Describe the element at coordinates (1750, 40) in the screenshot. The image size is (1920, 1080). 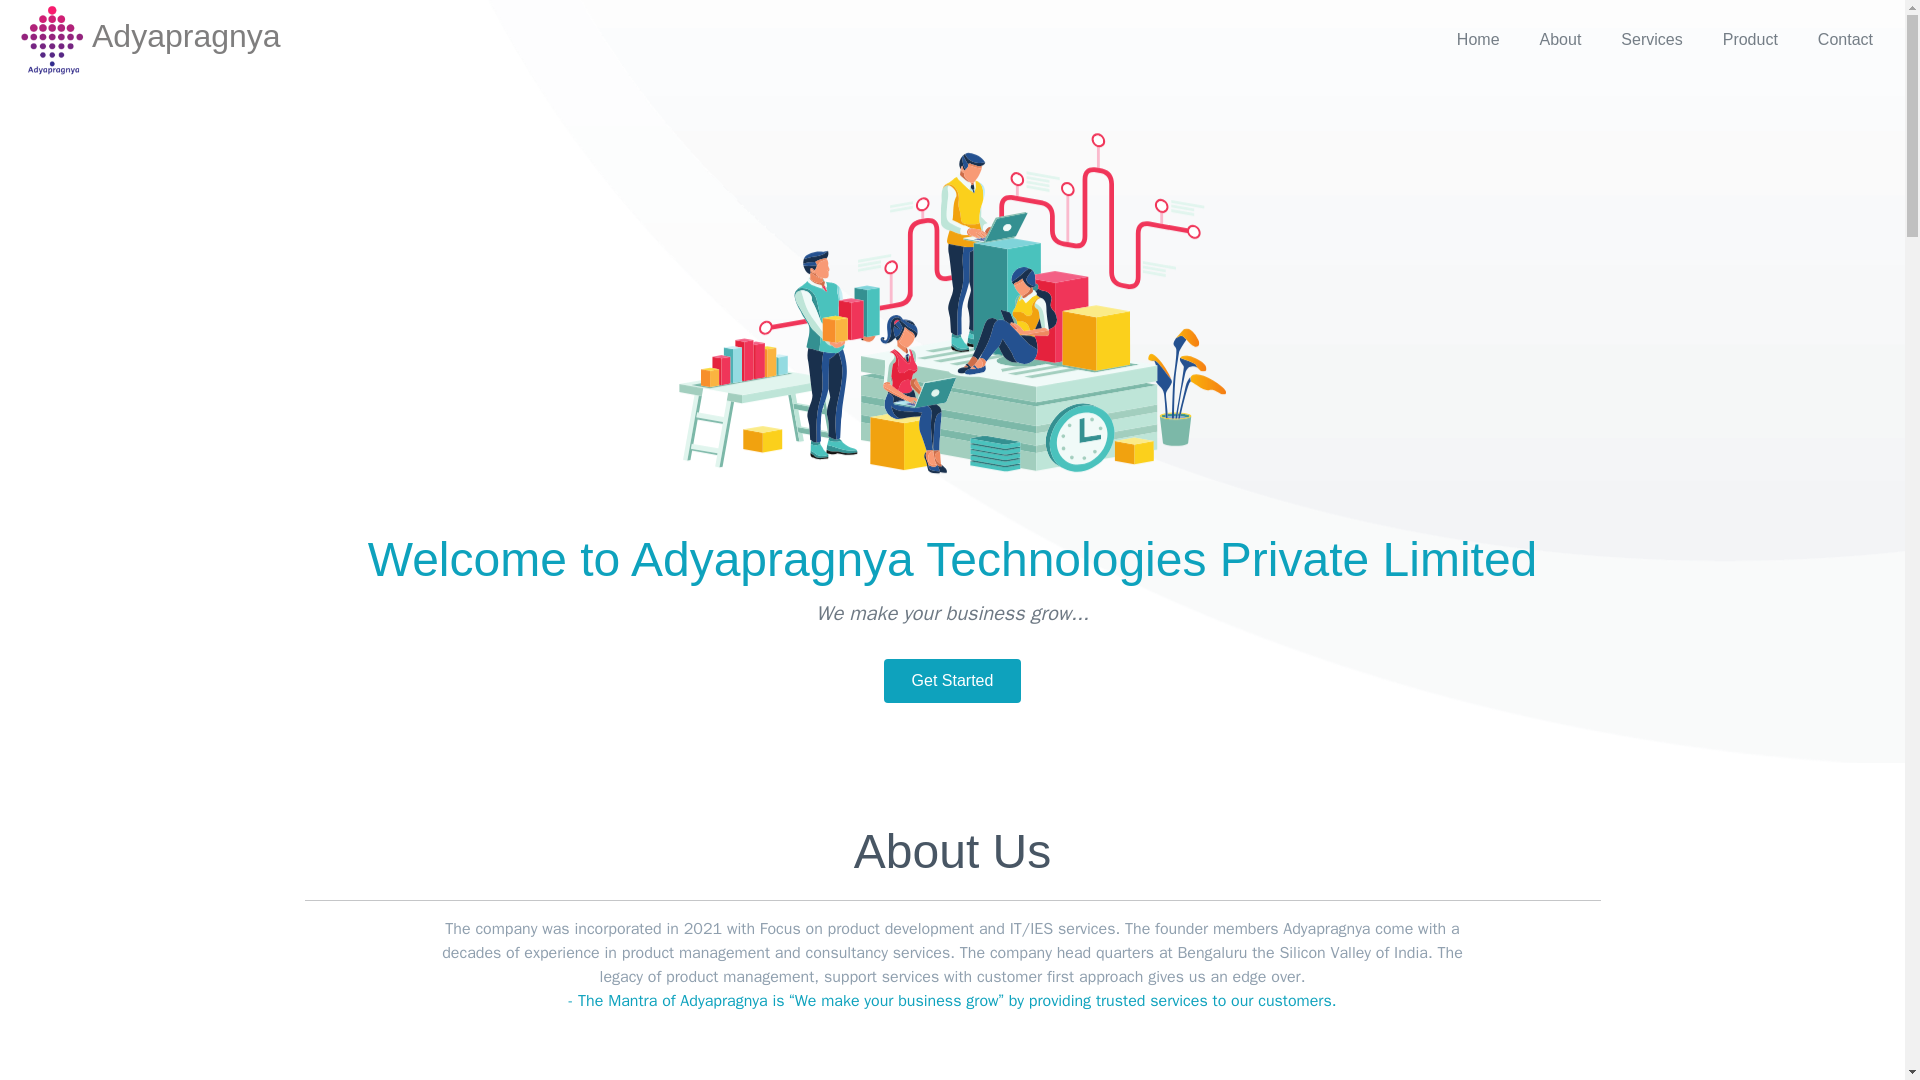
I see `Product` at that location.